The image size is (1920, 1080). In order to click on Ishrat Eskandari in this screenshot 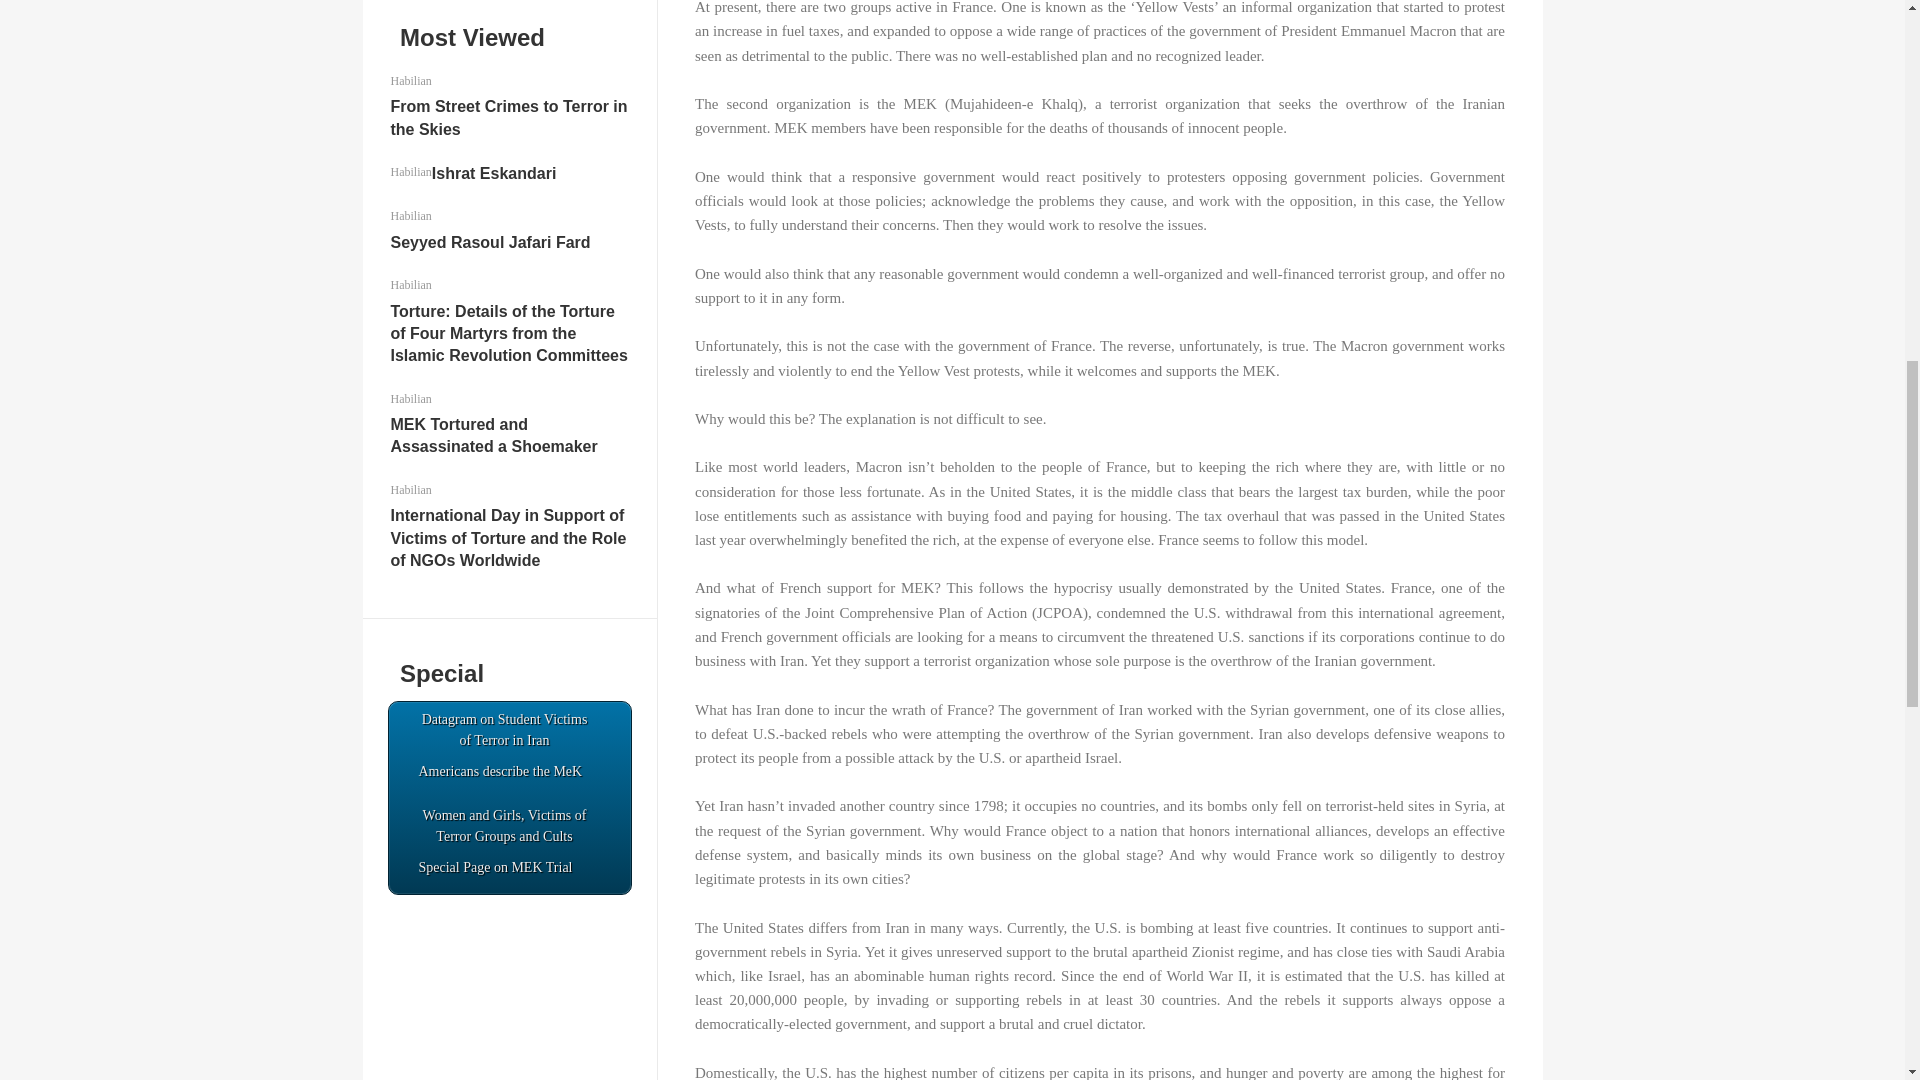, I will do `click(494, 174)`.